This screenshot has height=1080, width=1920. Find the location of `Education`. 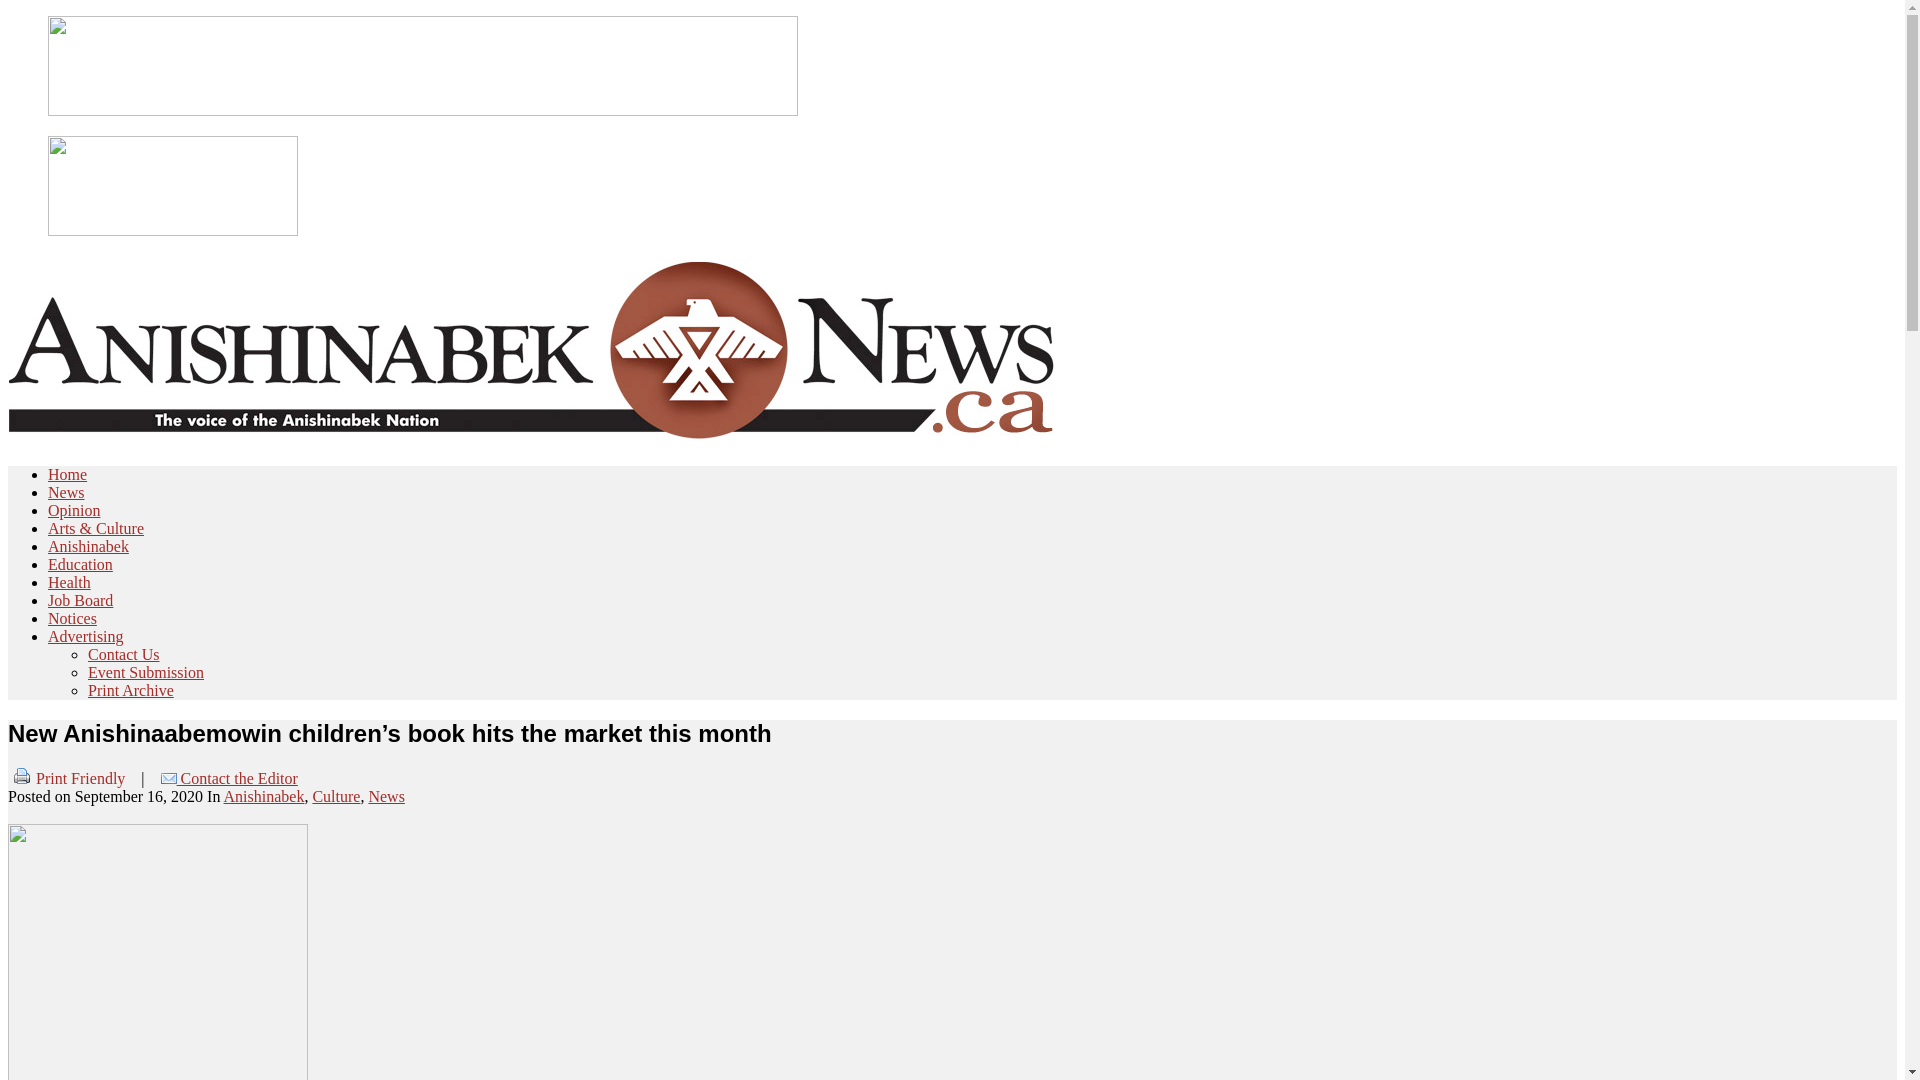

Education is located at coordinates (80, 564).